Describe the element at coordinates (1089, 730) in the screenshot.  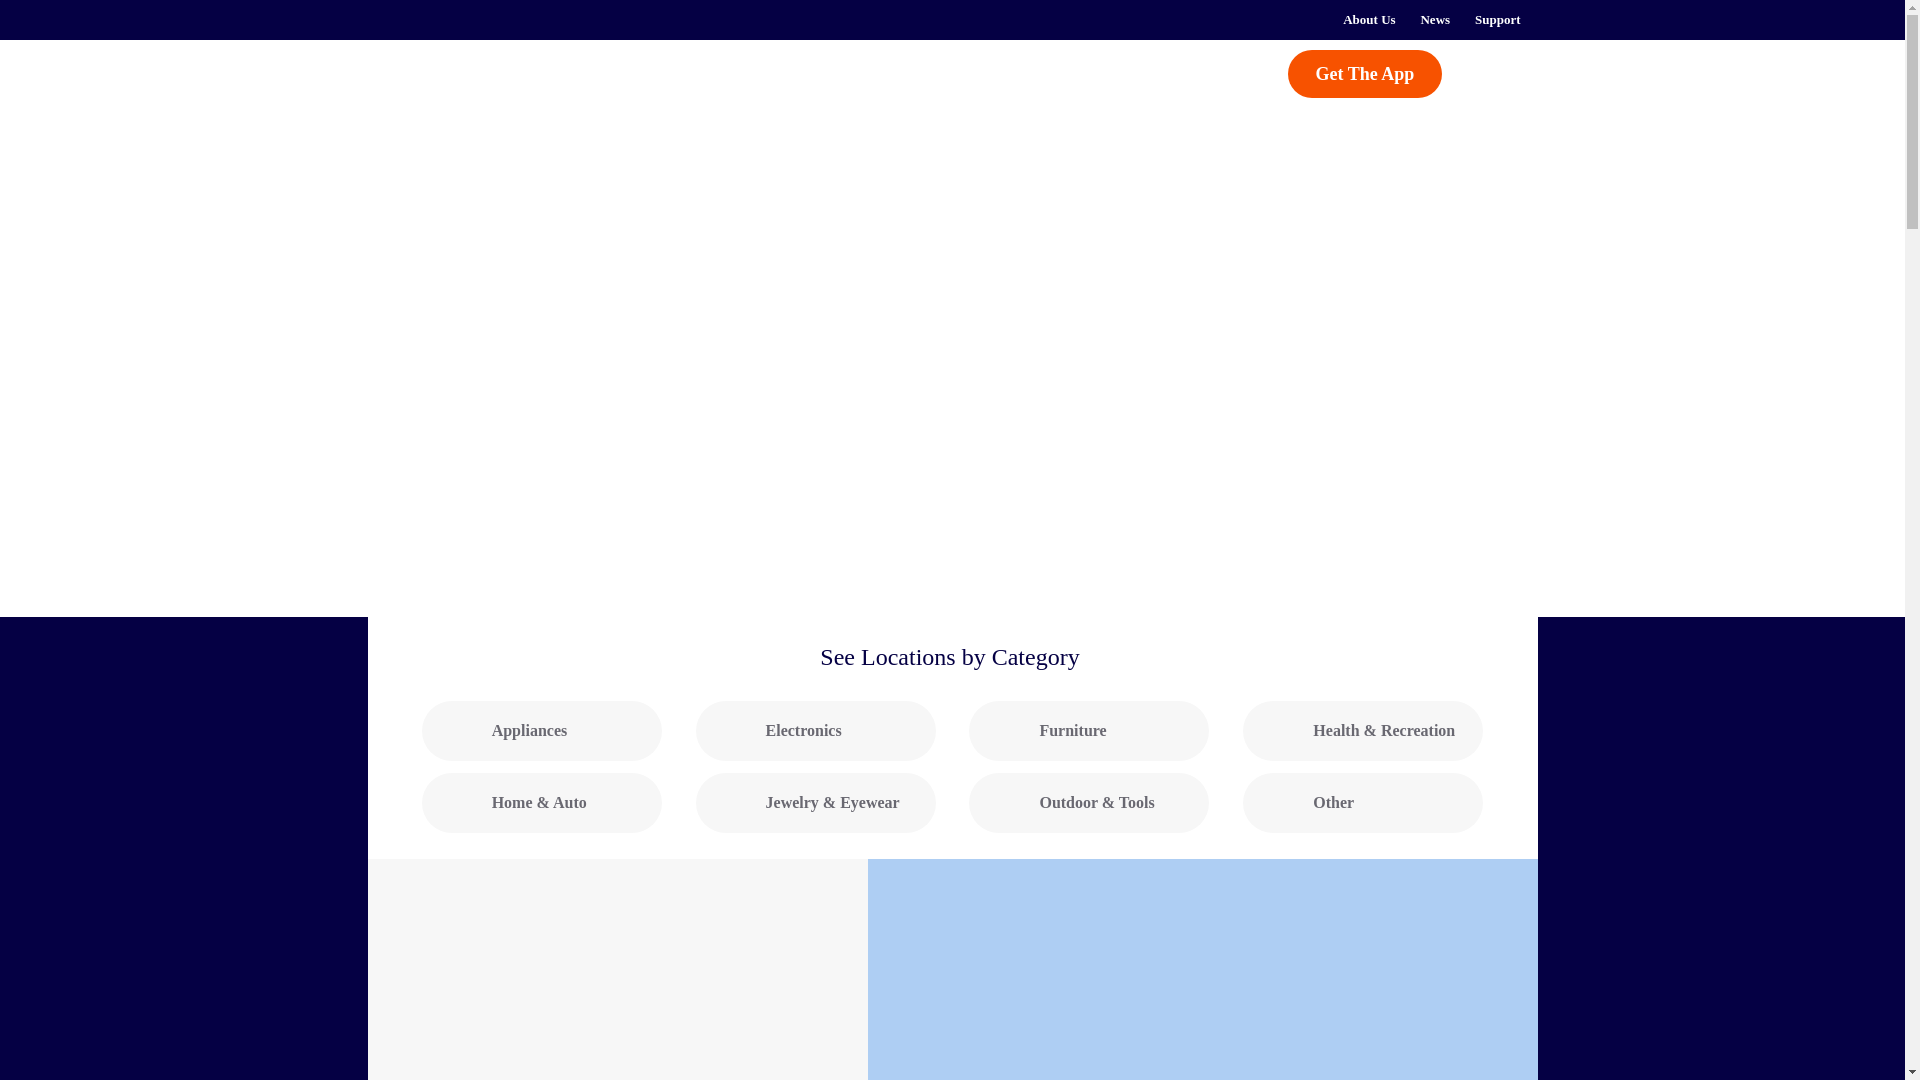
I see `Furniture` at that location.